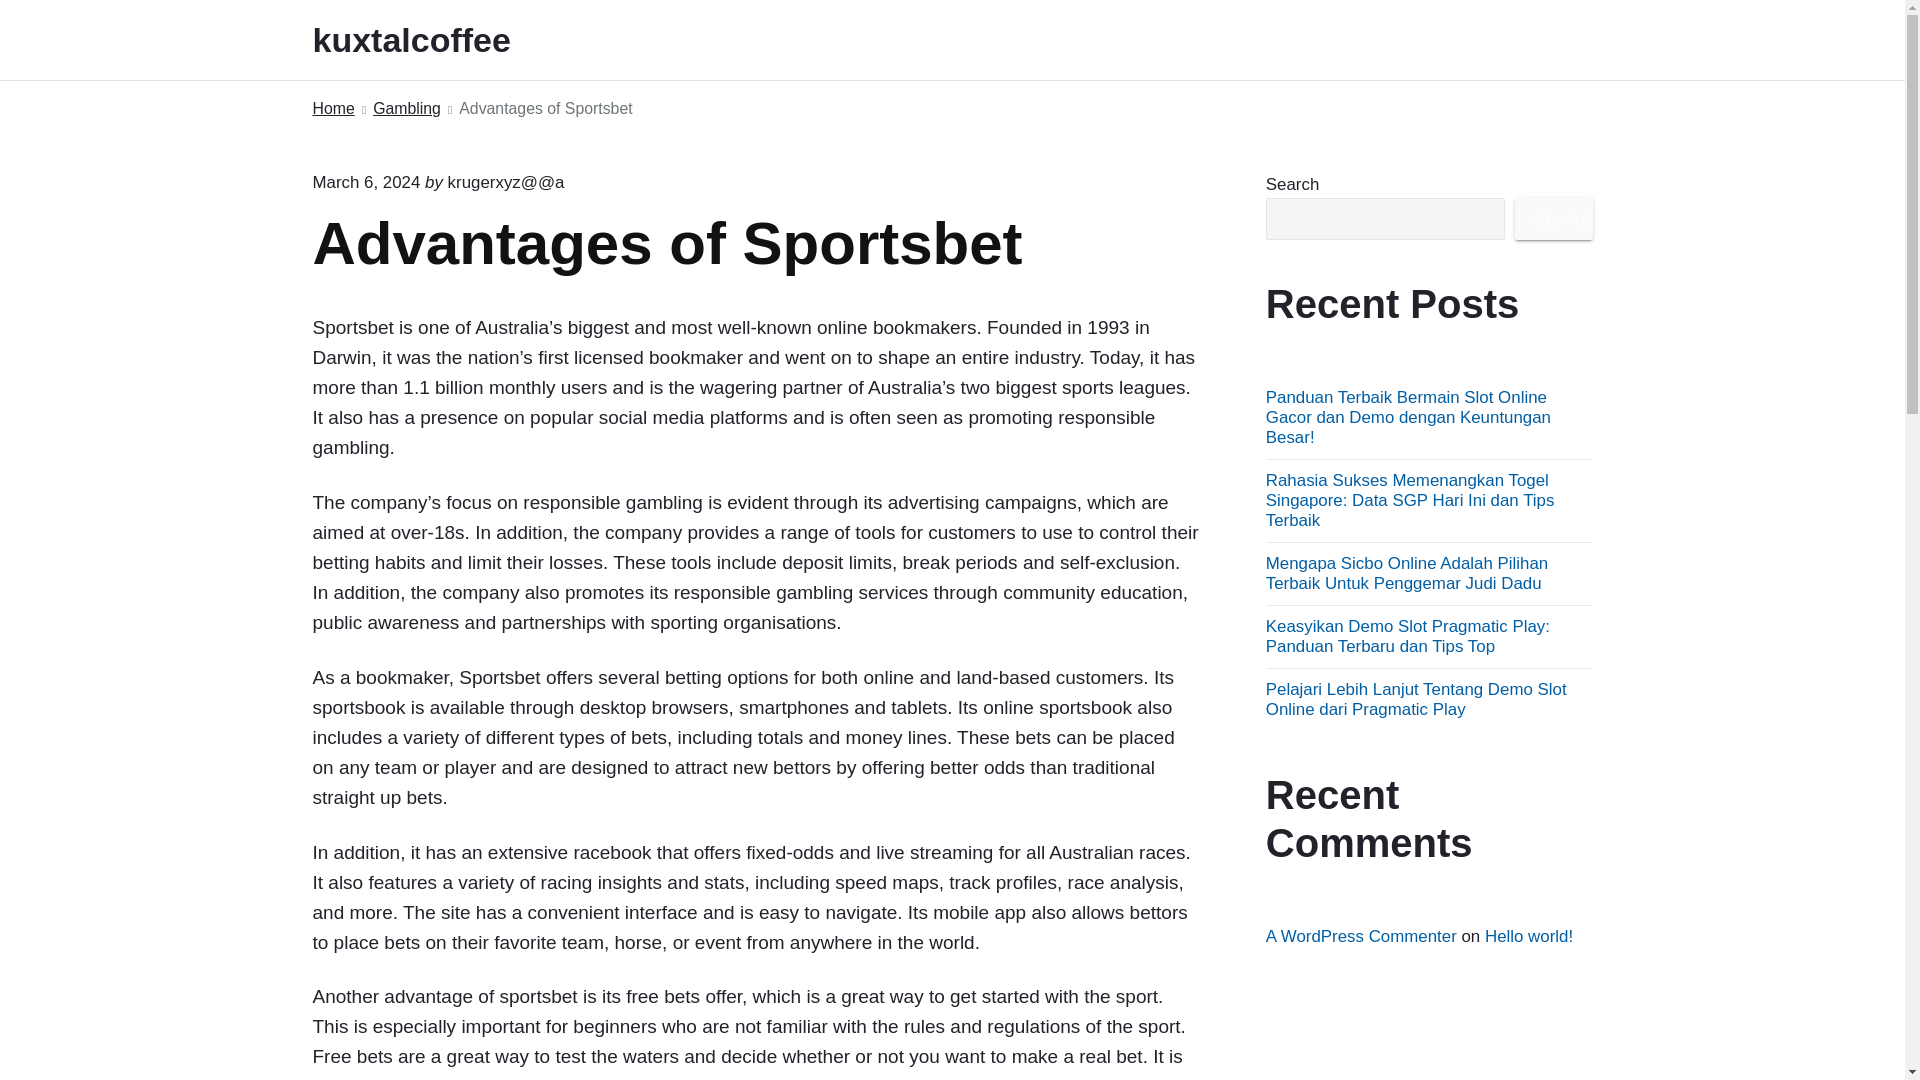  Describe the element at coordinates (1528, 936) in the screenshot. I see `Hello world!` at that location.